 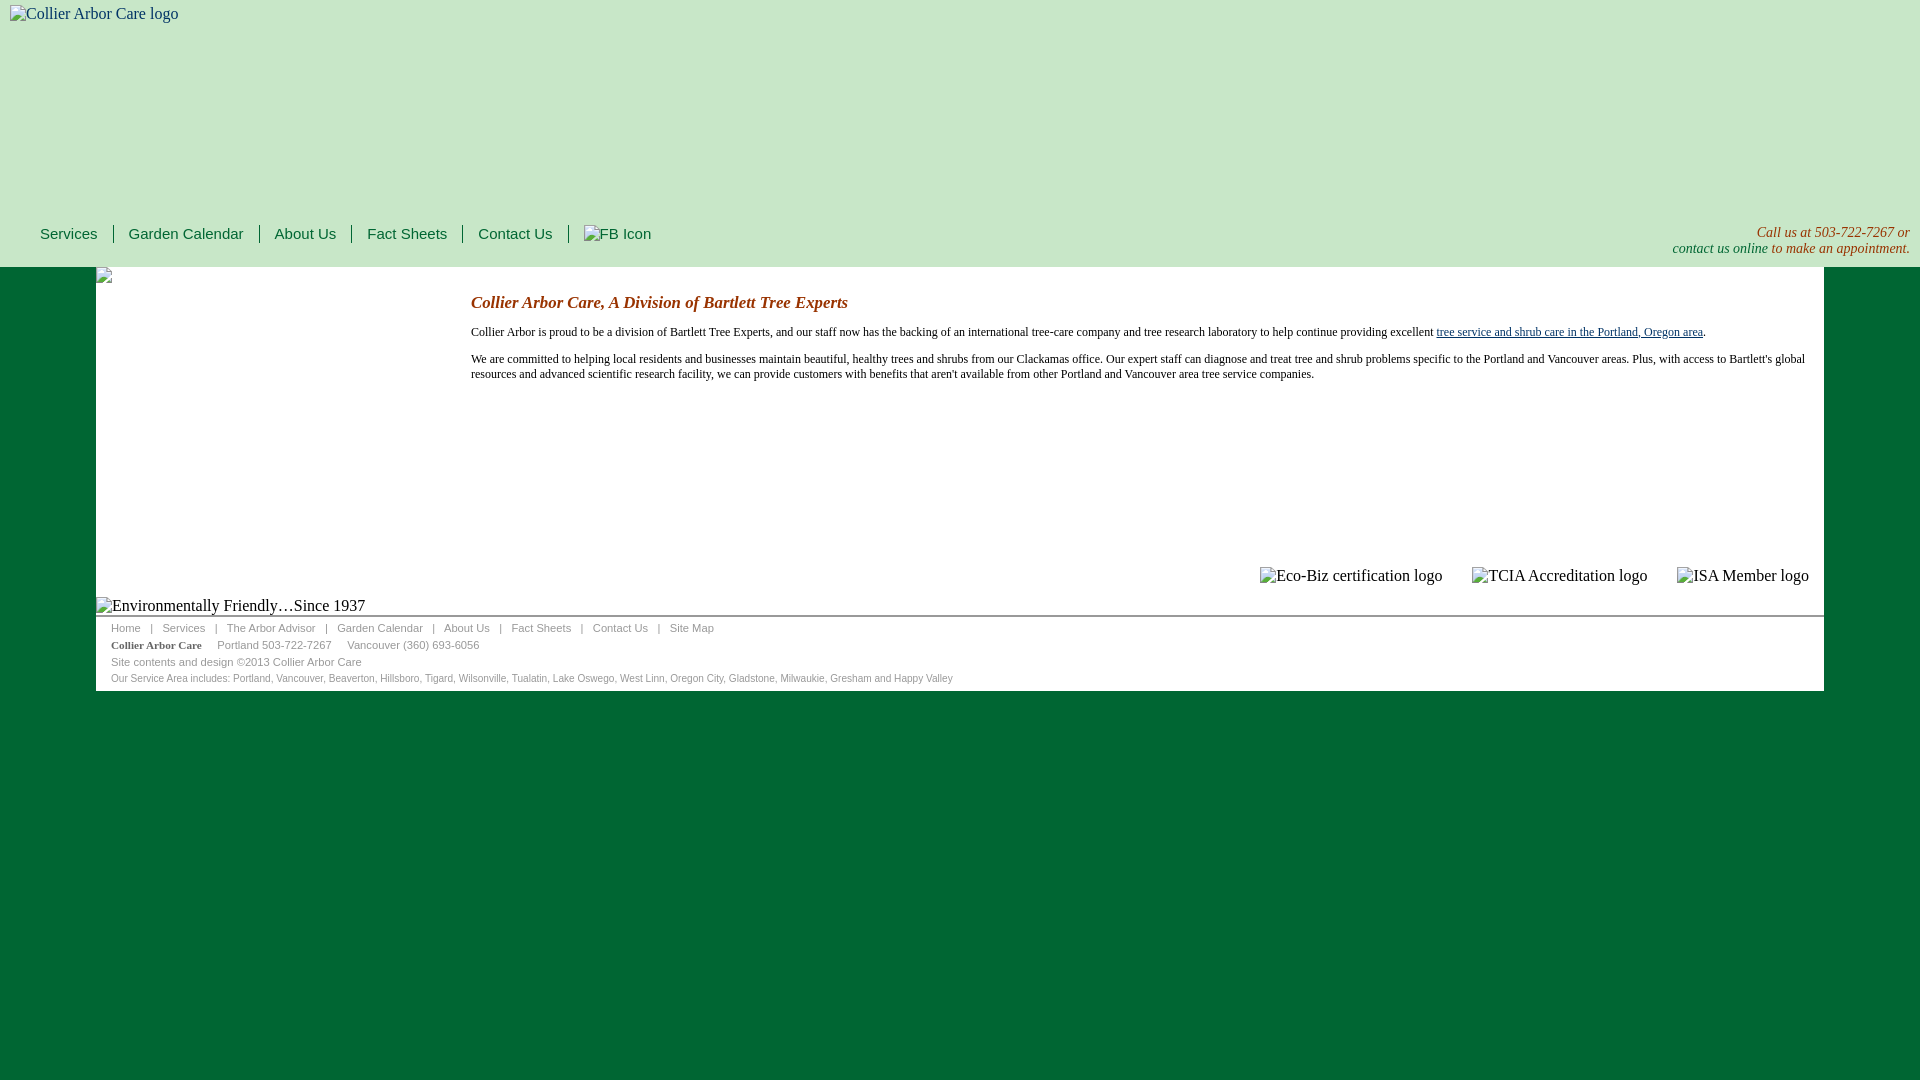 I want to click on About Us, so click(x=306, y=232).